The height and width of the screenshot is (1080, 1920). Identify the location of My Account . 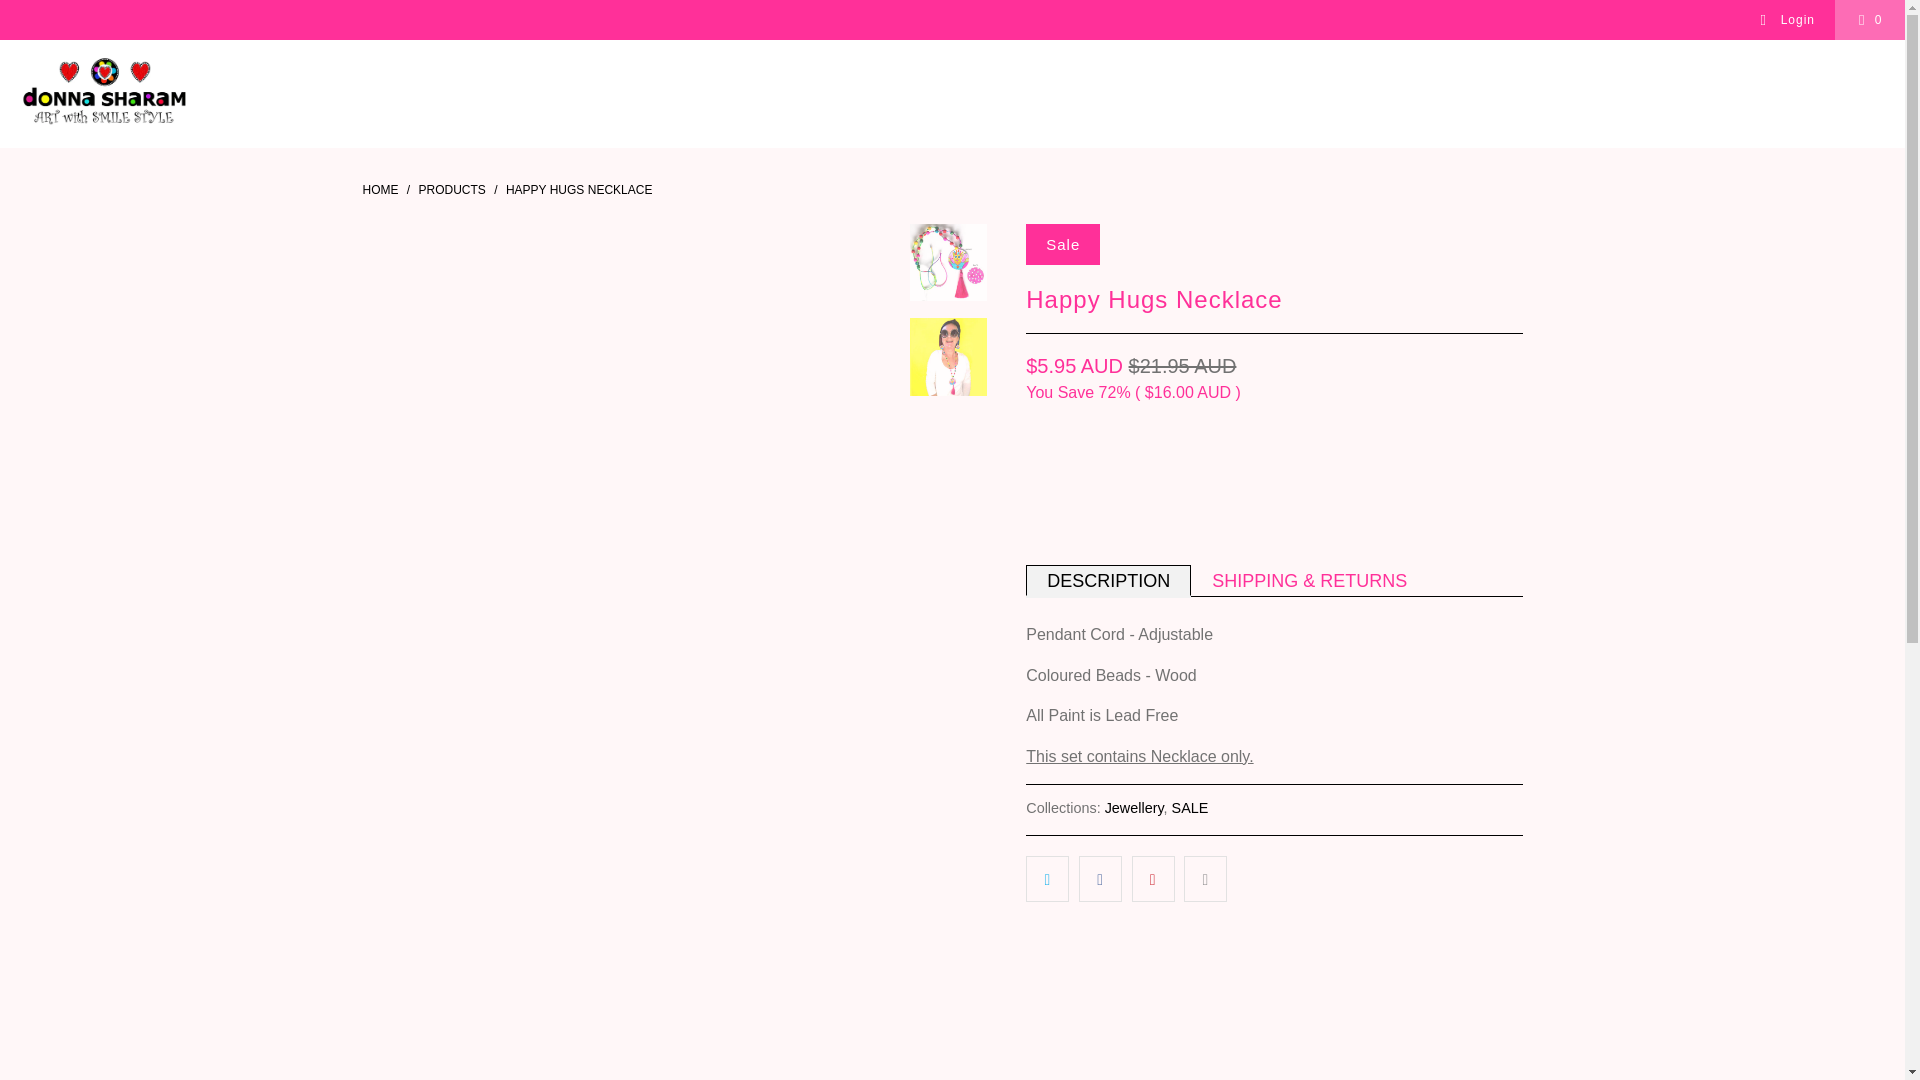
(1787, 20).